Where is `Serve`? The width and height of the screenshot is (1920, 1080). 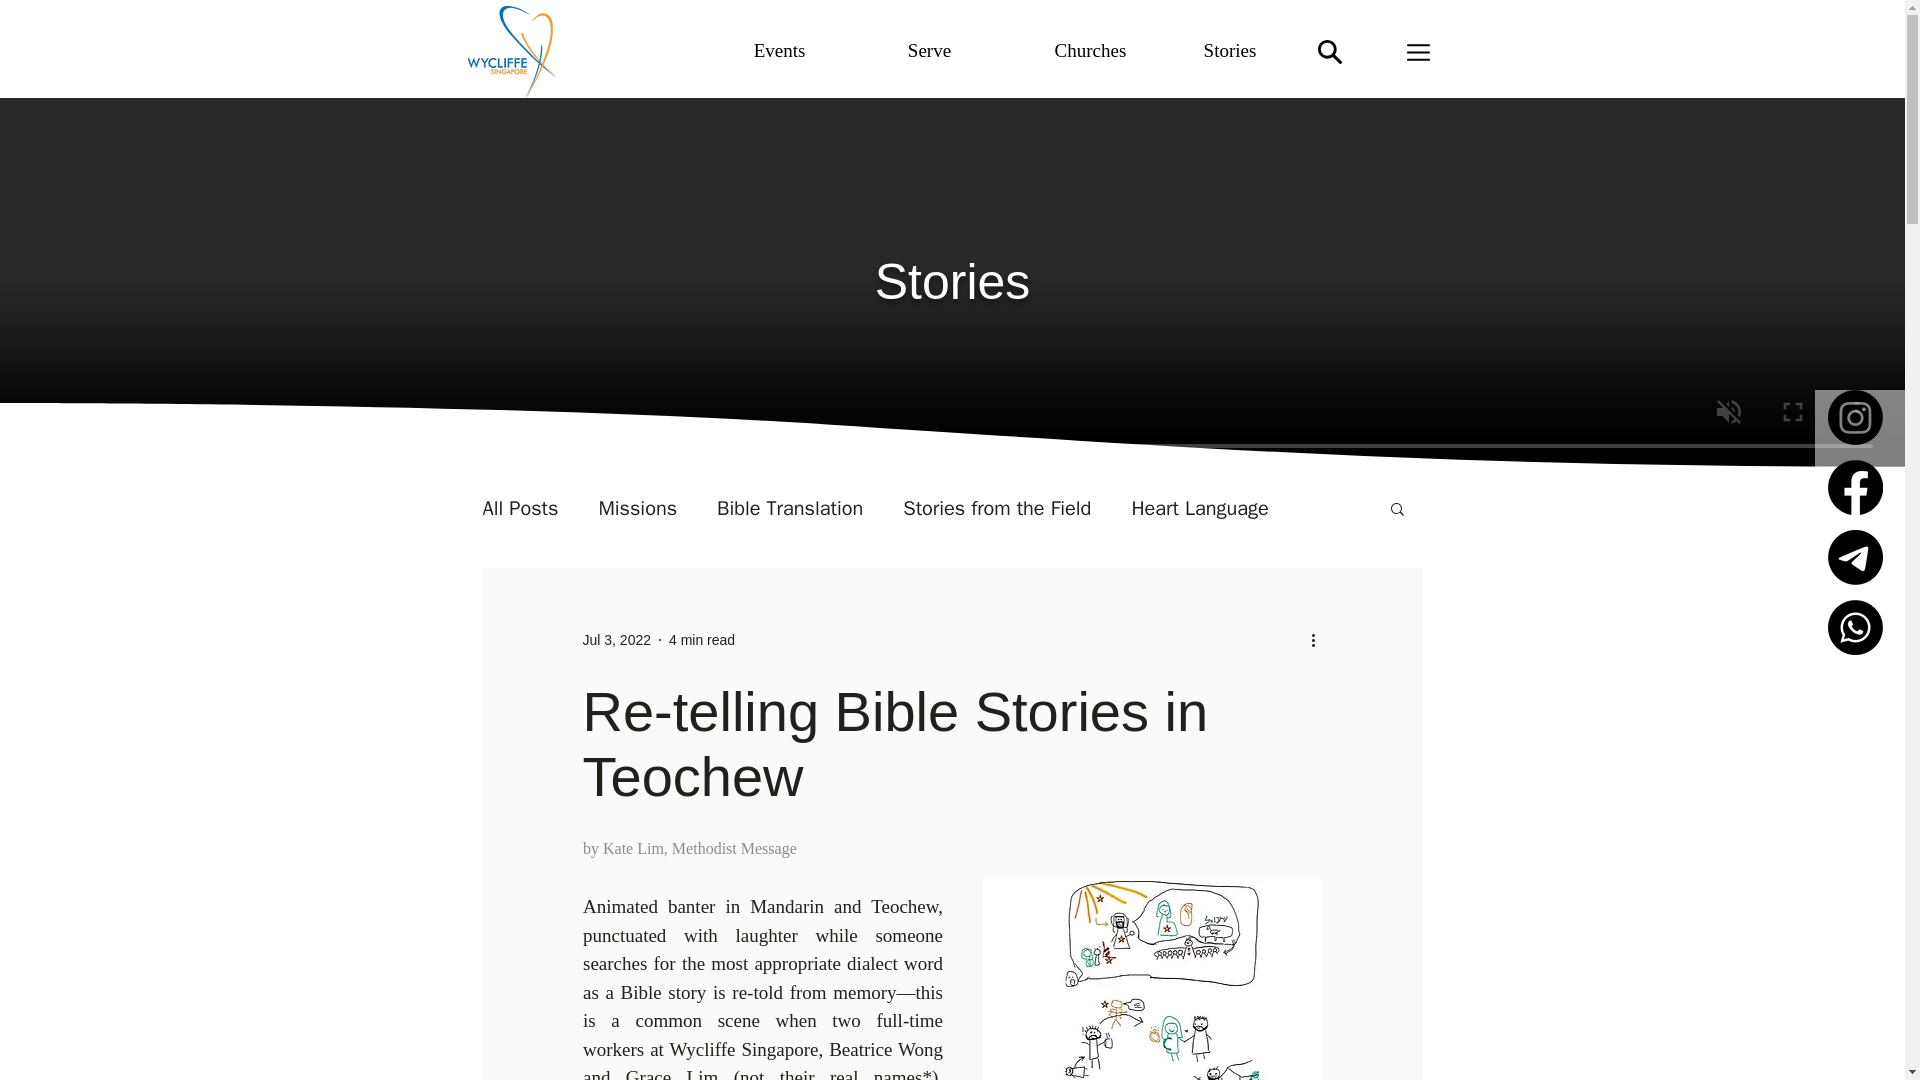
Serve is located at coordinates (928, 52).